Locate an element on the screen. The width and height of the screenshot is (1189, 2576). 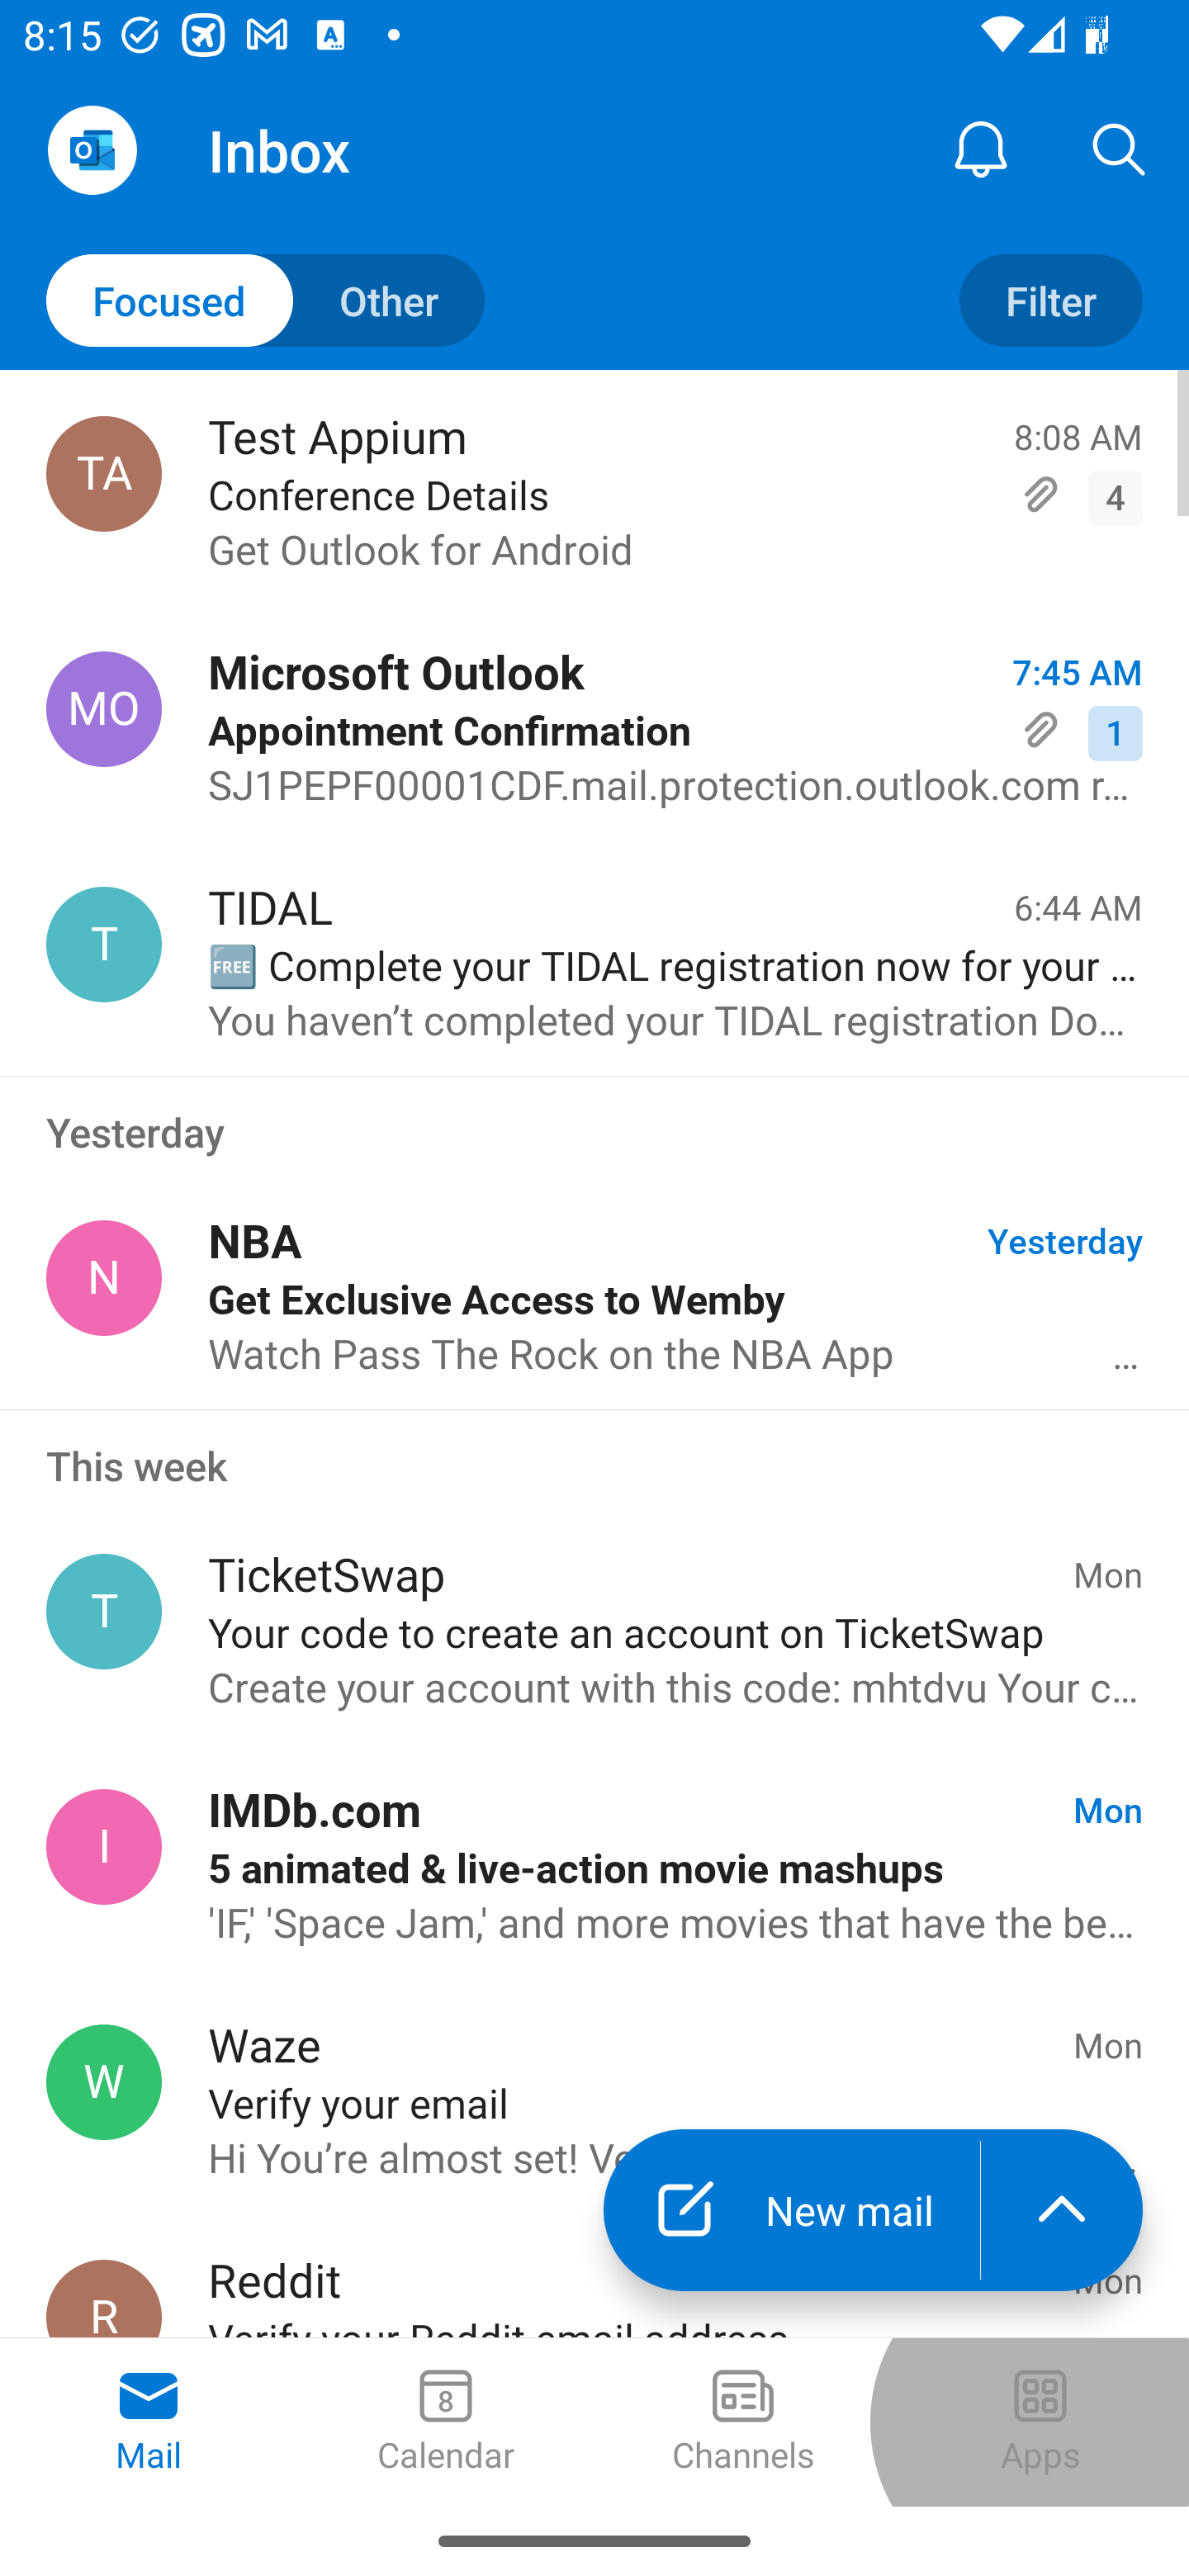
Channels is located at coordinates (743, 2422).